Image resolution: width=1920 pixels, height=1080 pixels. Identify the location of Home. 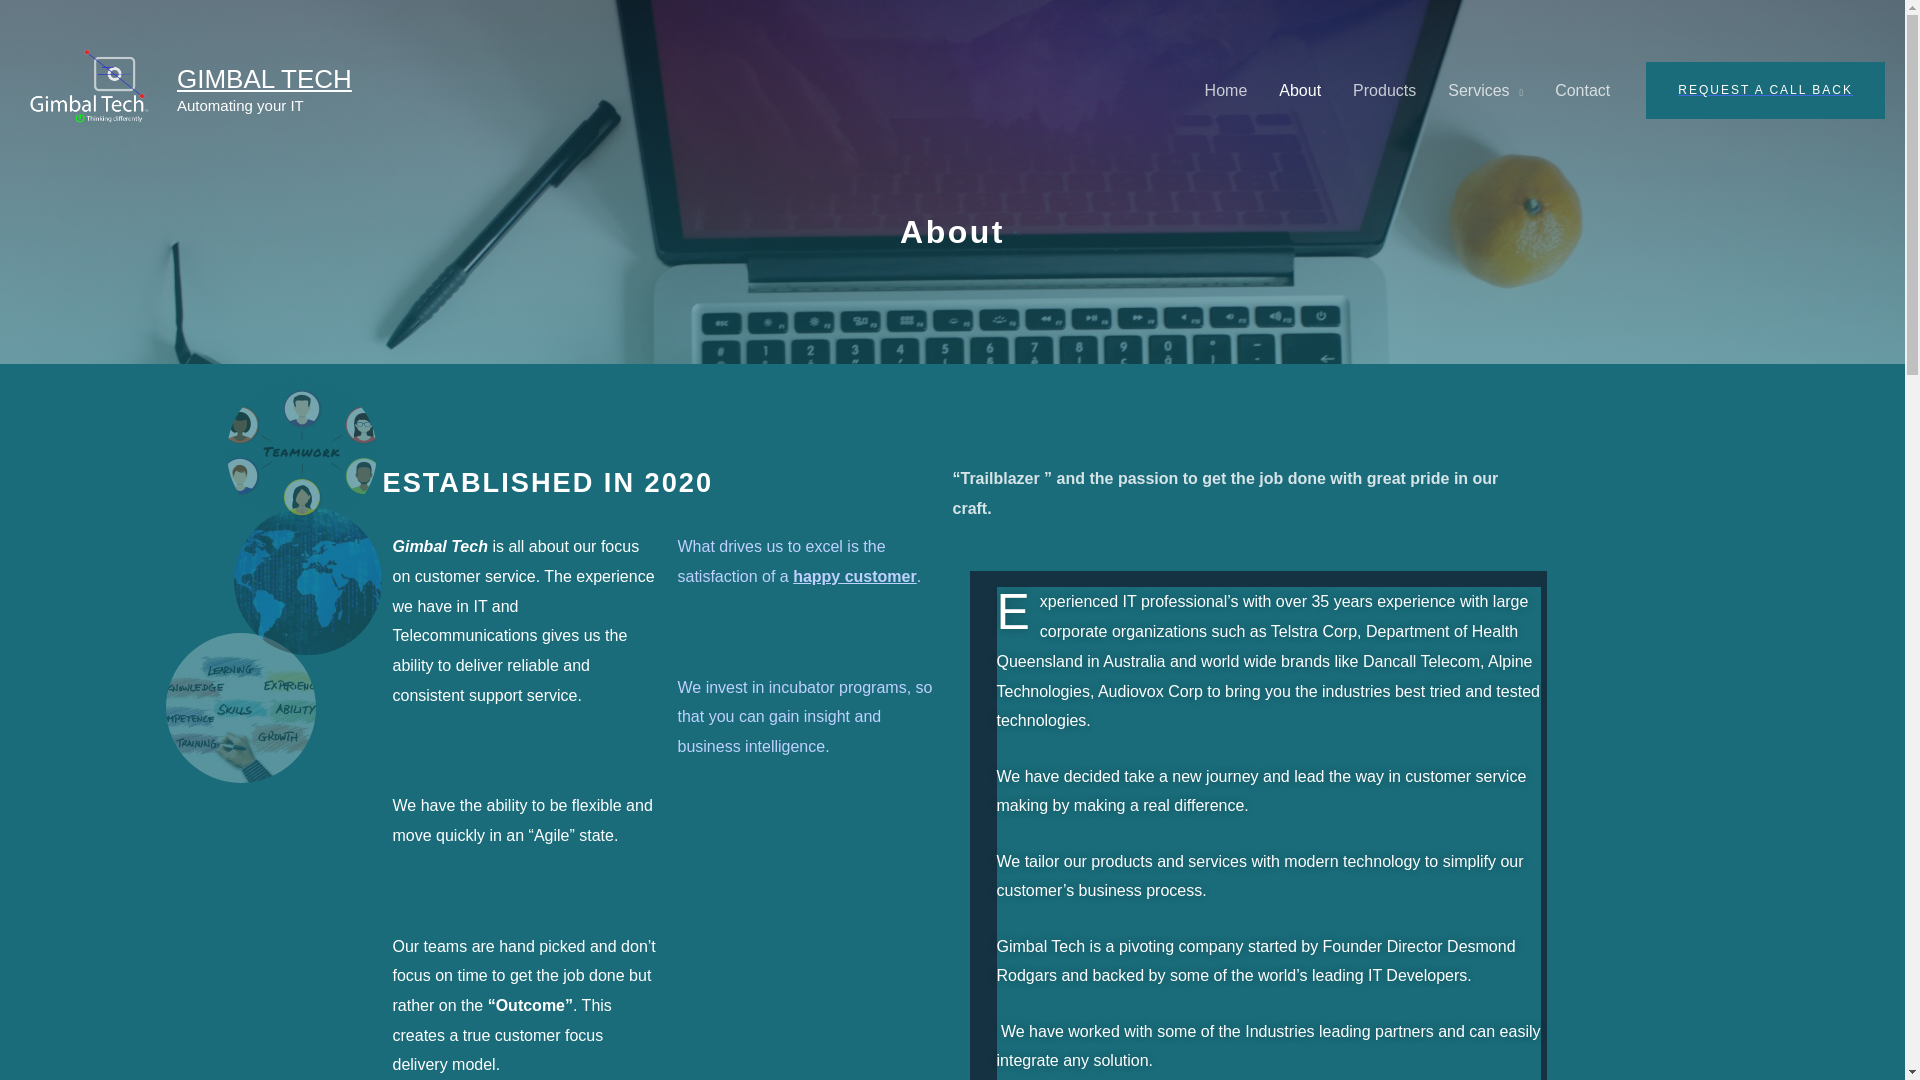
(1226, 91).